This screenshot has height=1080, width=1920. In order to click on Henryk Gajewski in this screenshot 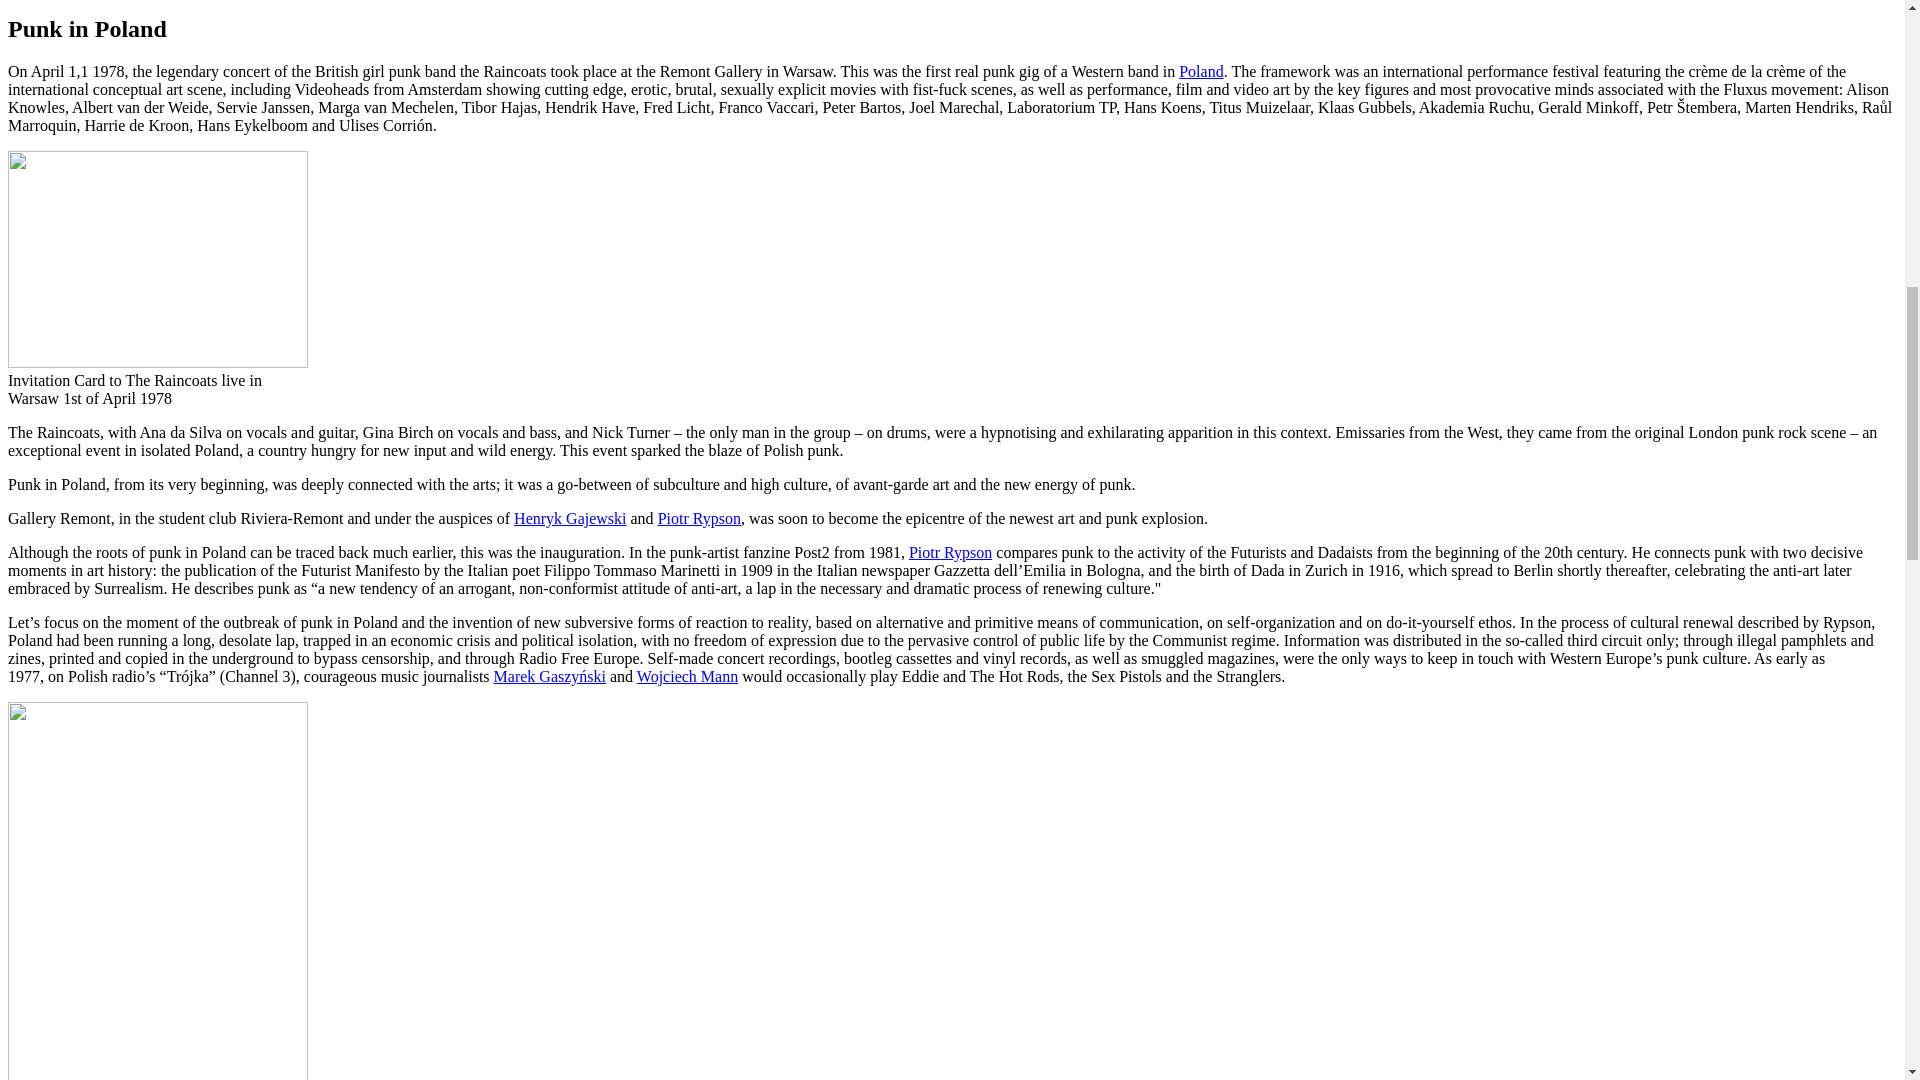, I will do `click(570, 518)`.